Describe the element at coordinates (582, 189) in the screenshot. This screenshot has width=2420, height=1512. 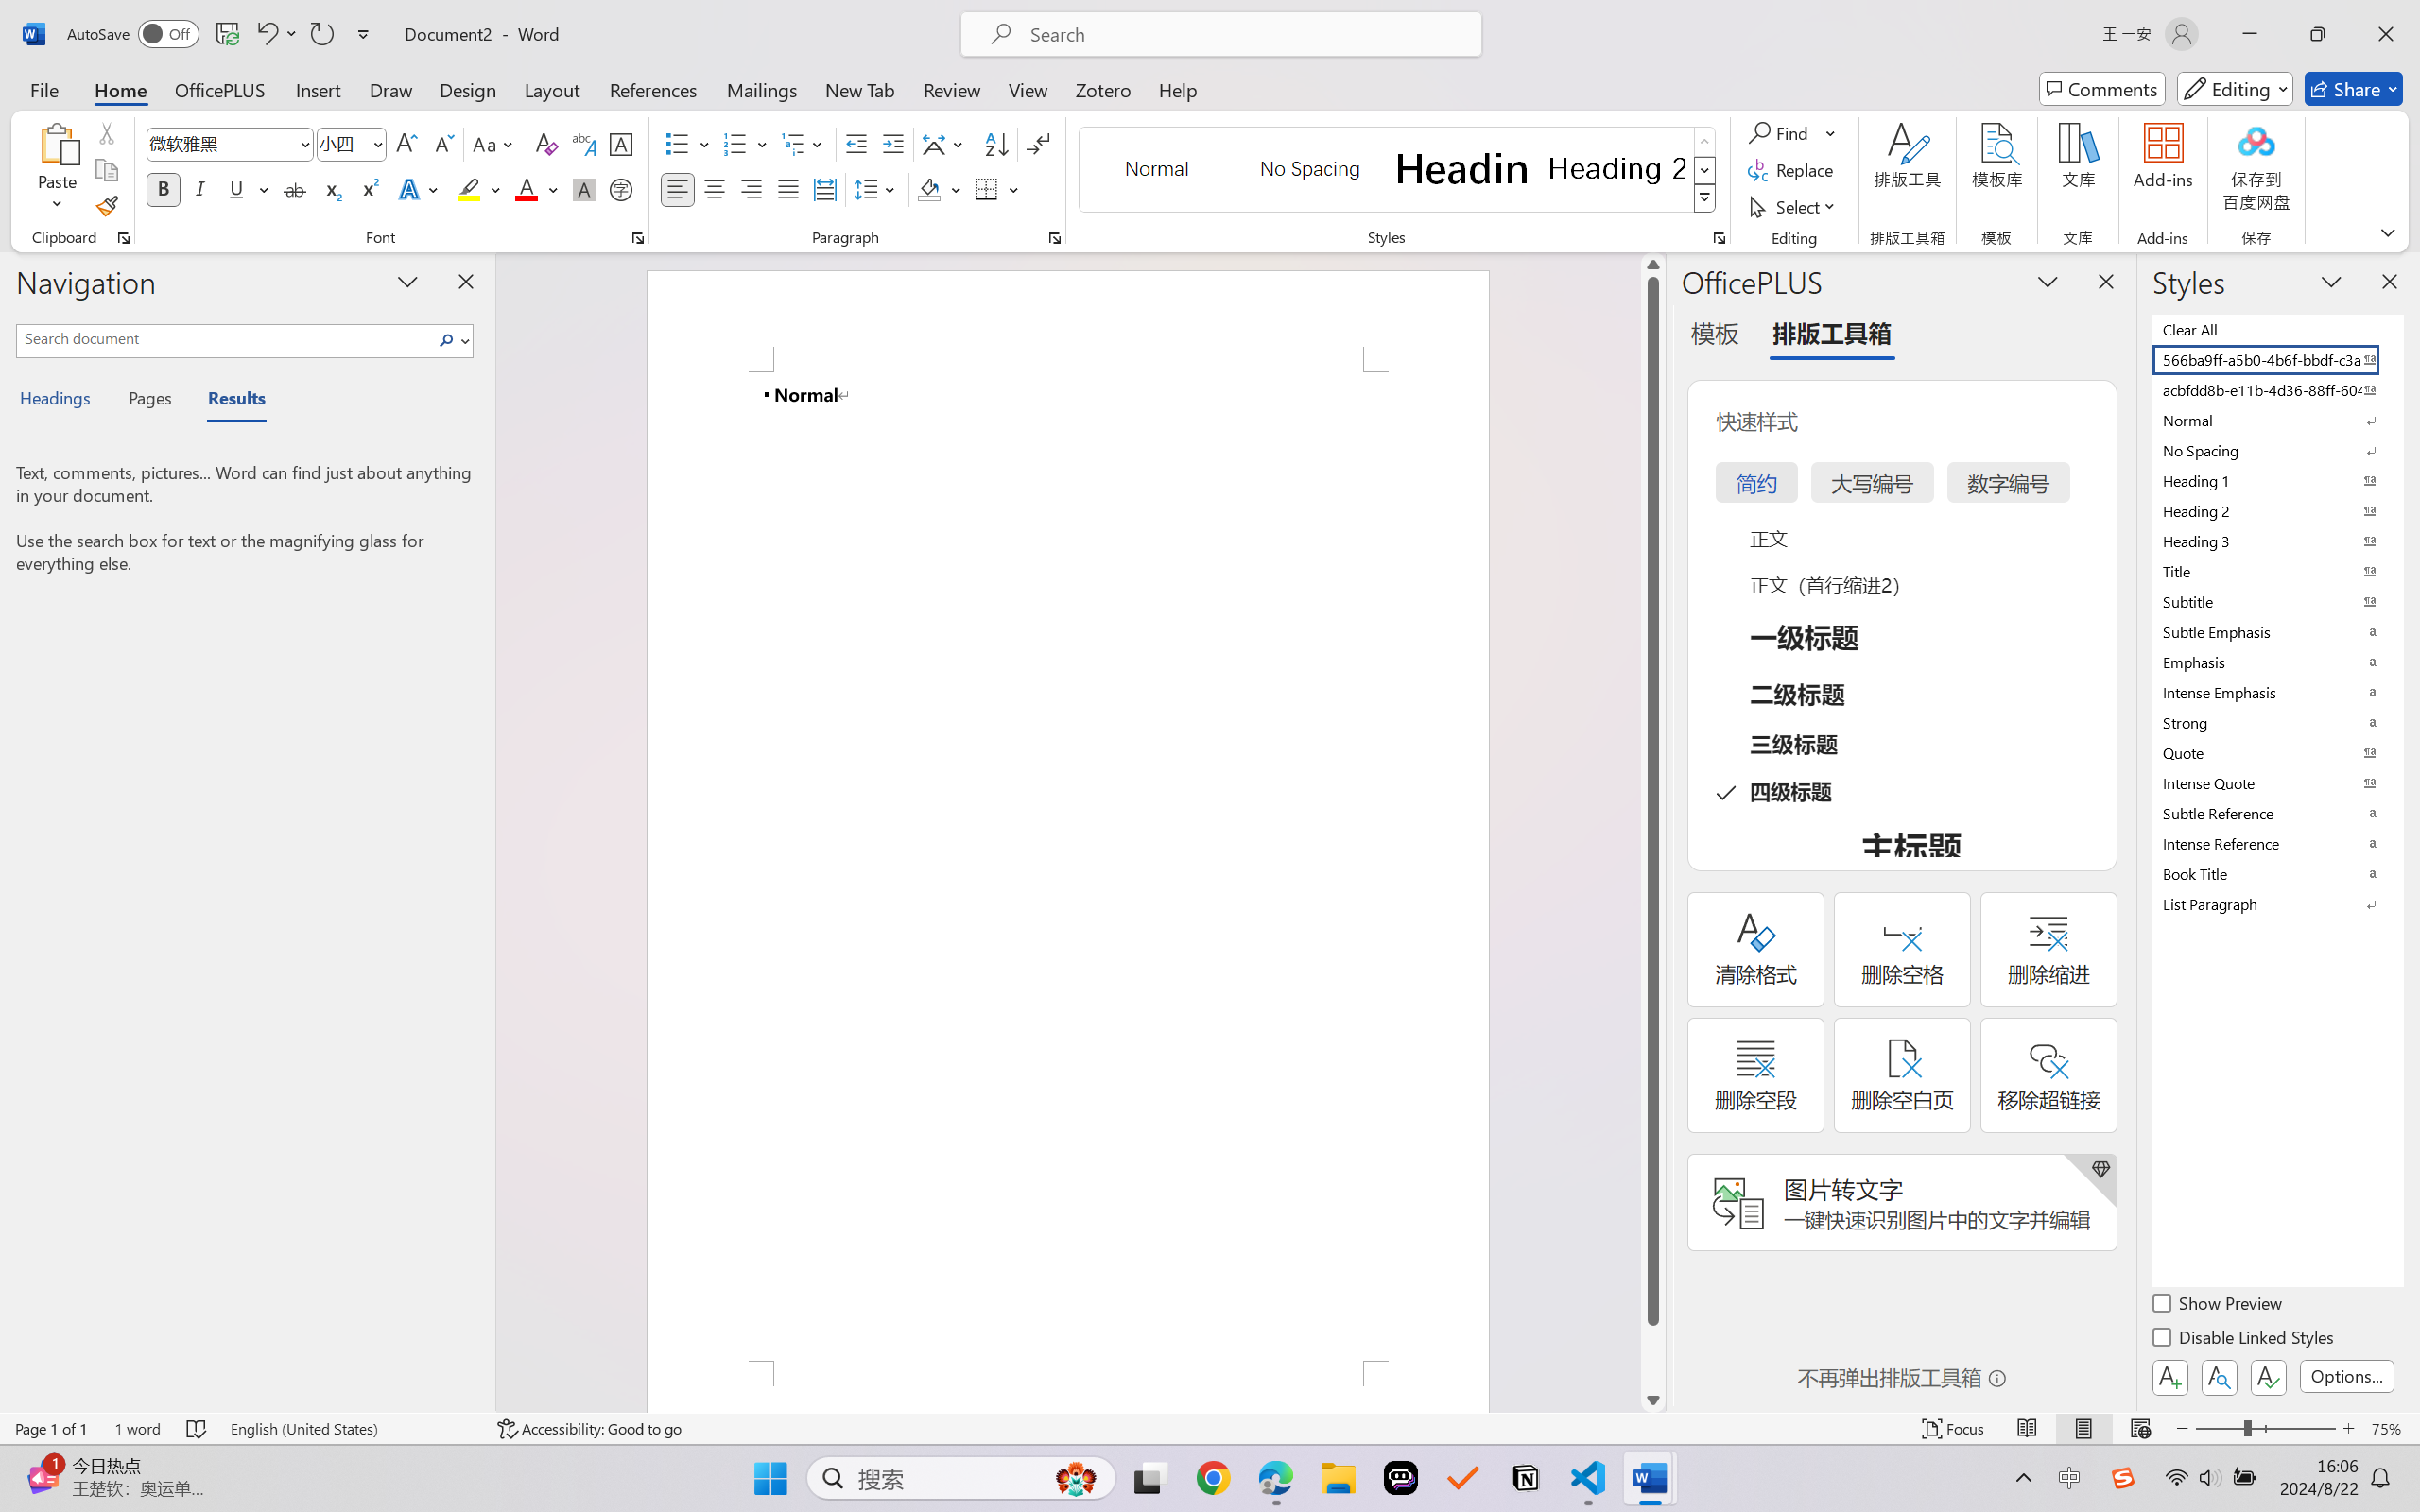
I see `Character Shading` at that location.